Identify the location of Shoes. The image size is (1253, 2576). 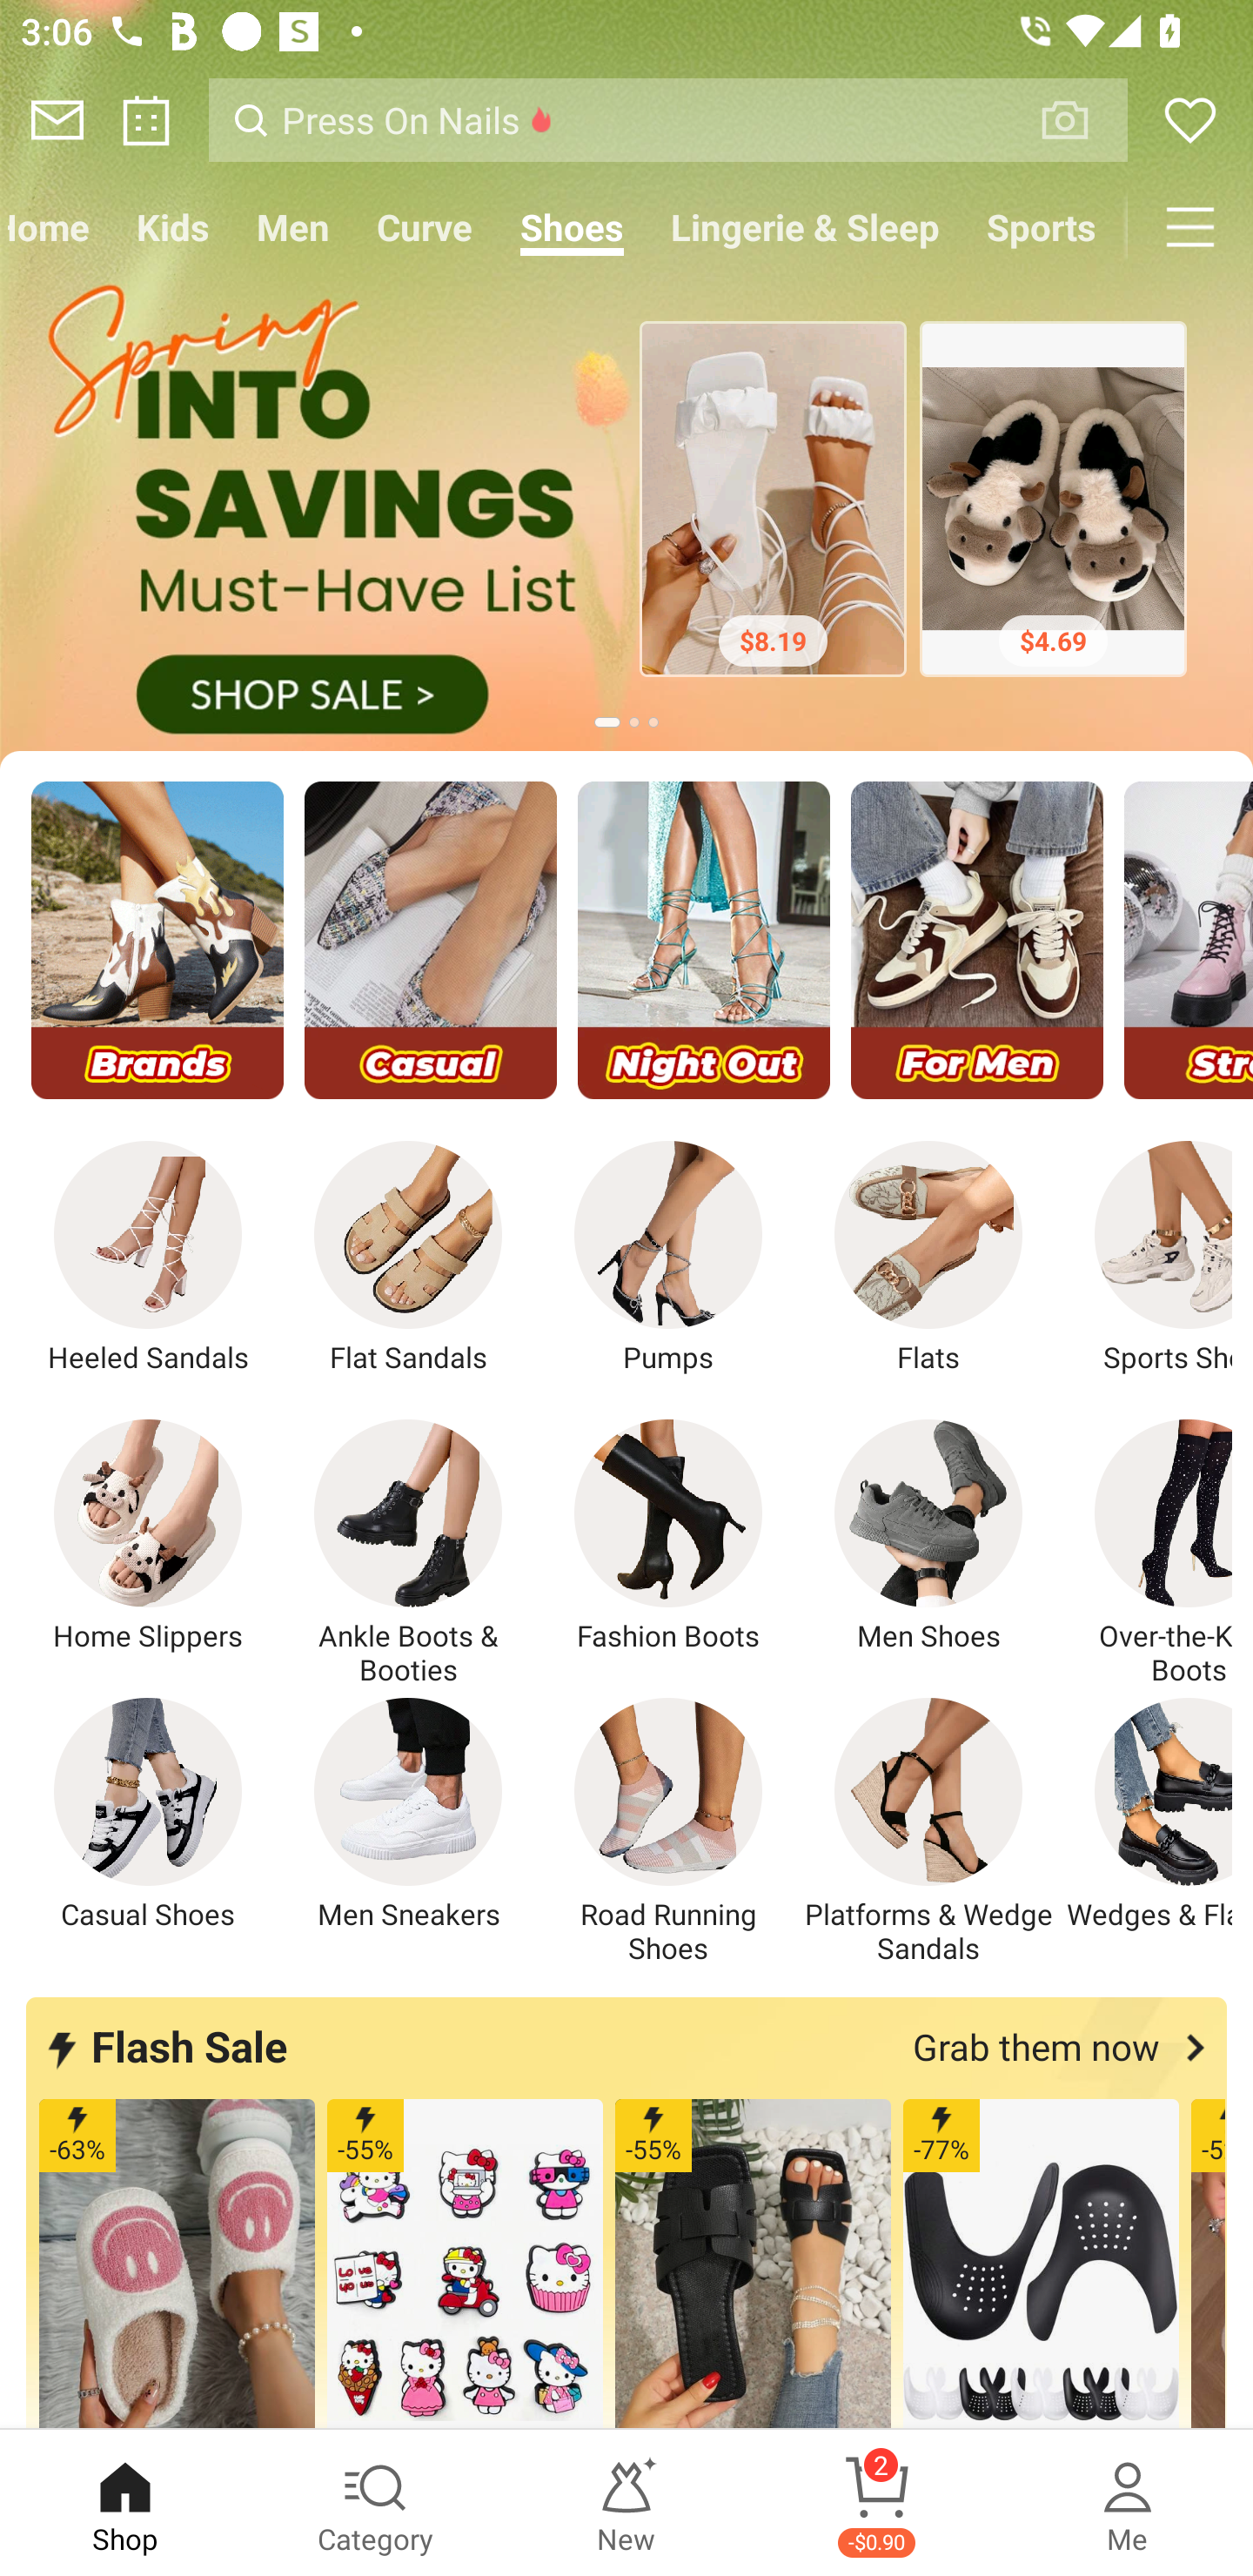
(573, 226).